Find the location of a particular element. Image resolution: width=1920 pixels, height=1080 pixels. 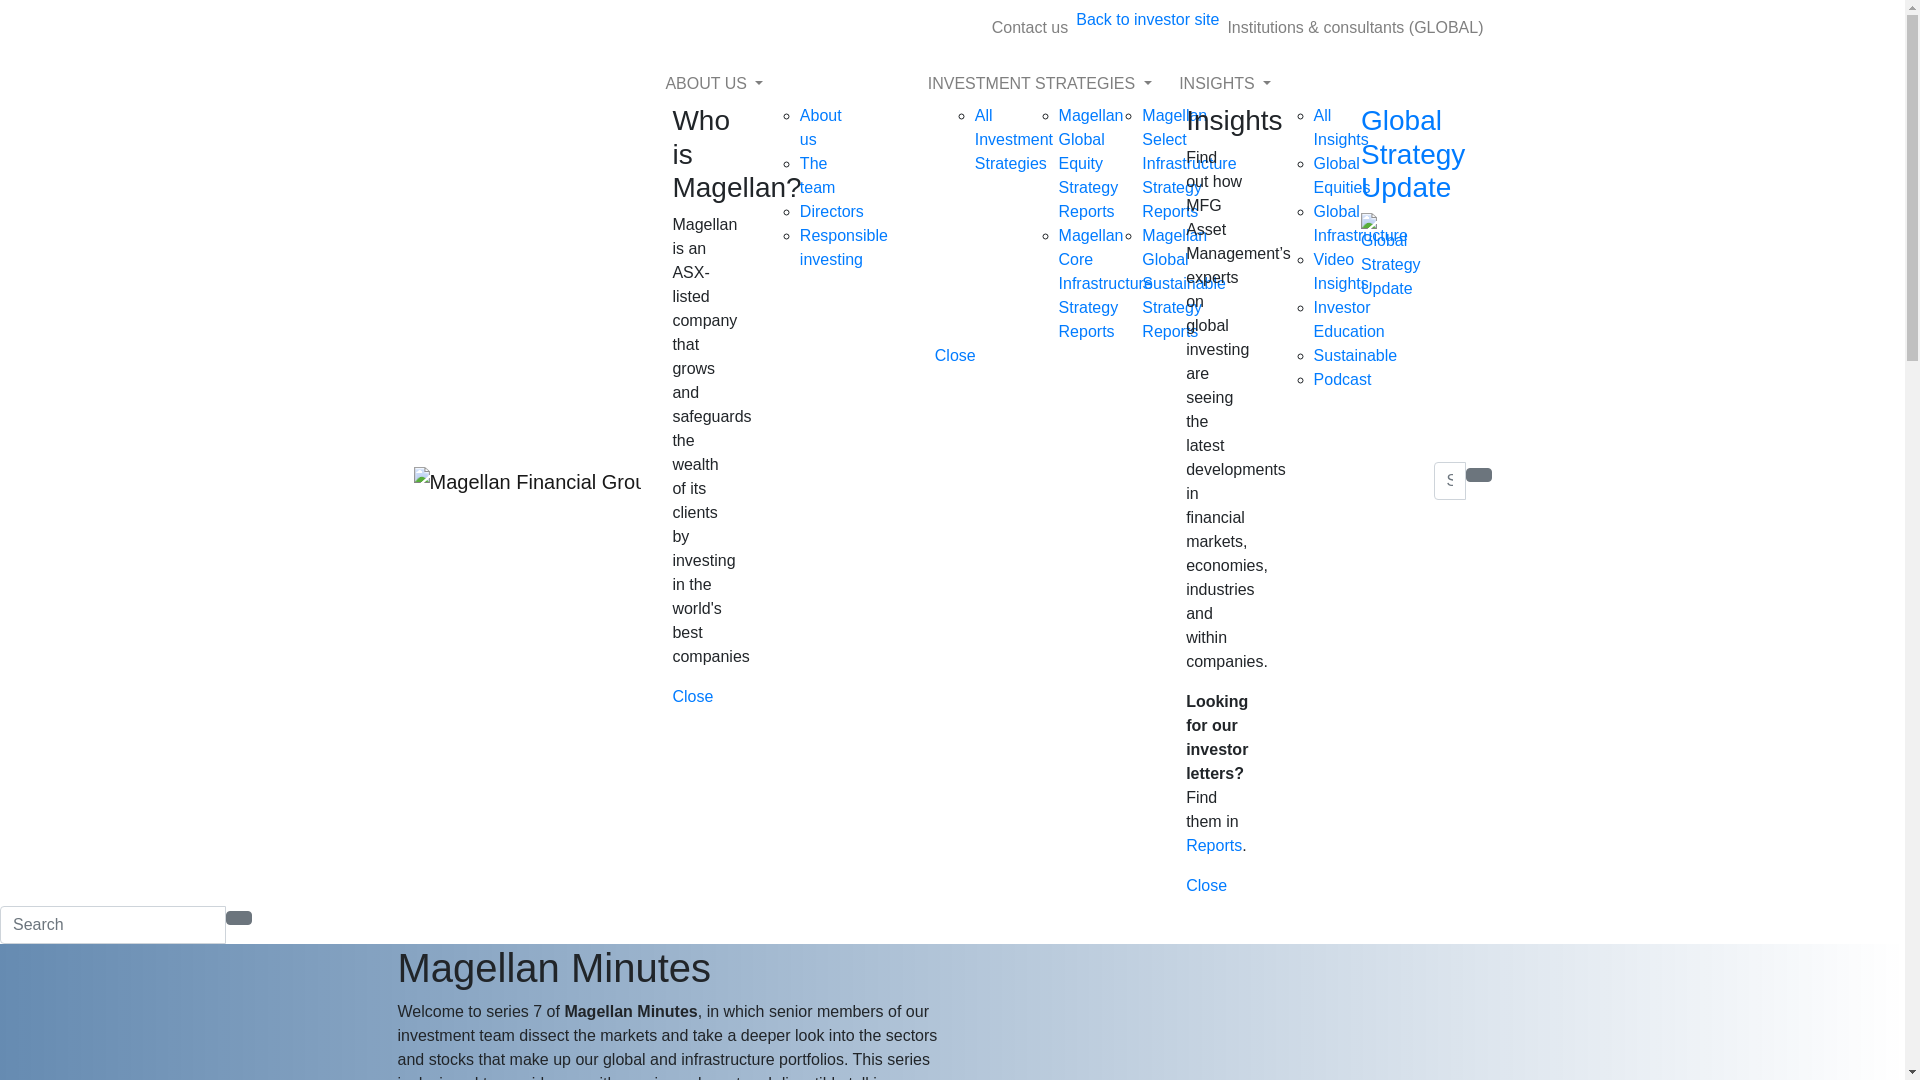

Close is located at coordinates (956, 356).